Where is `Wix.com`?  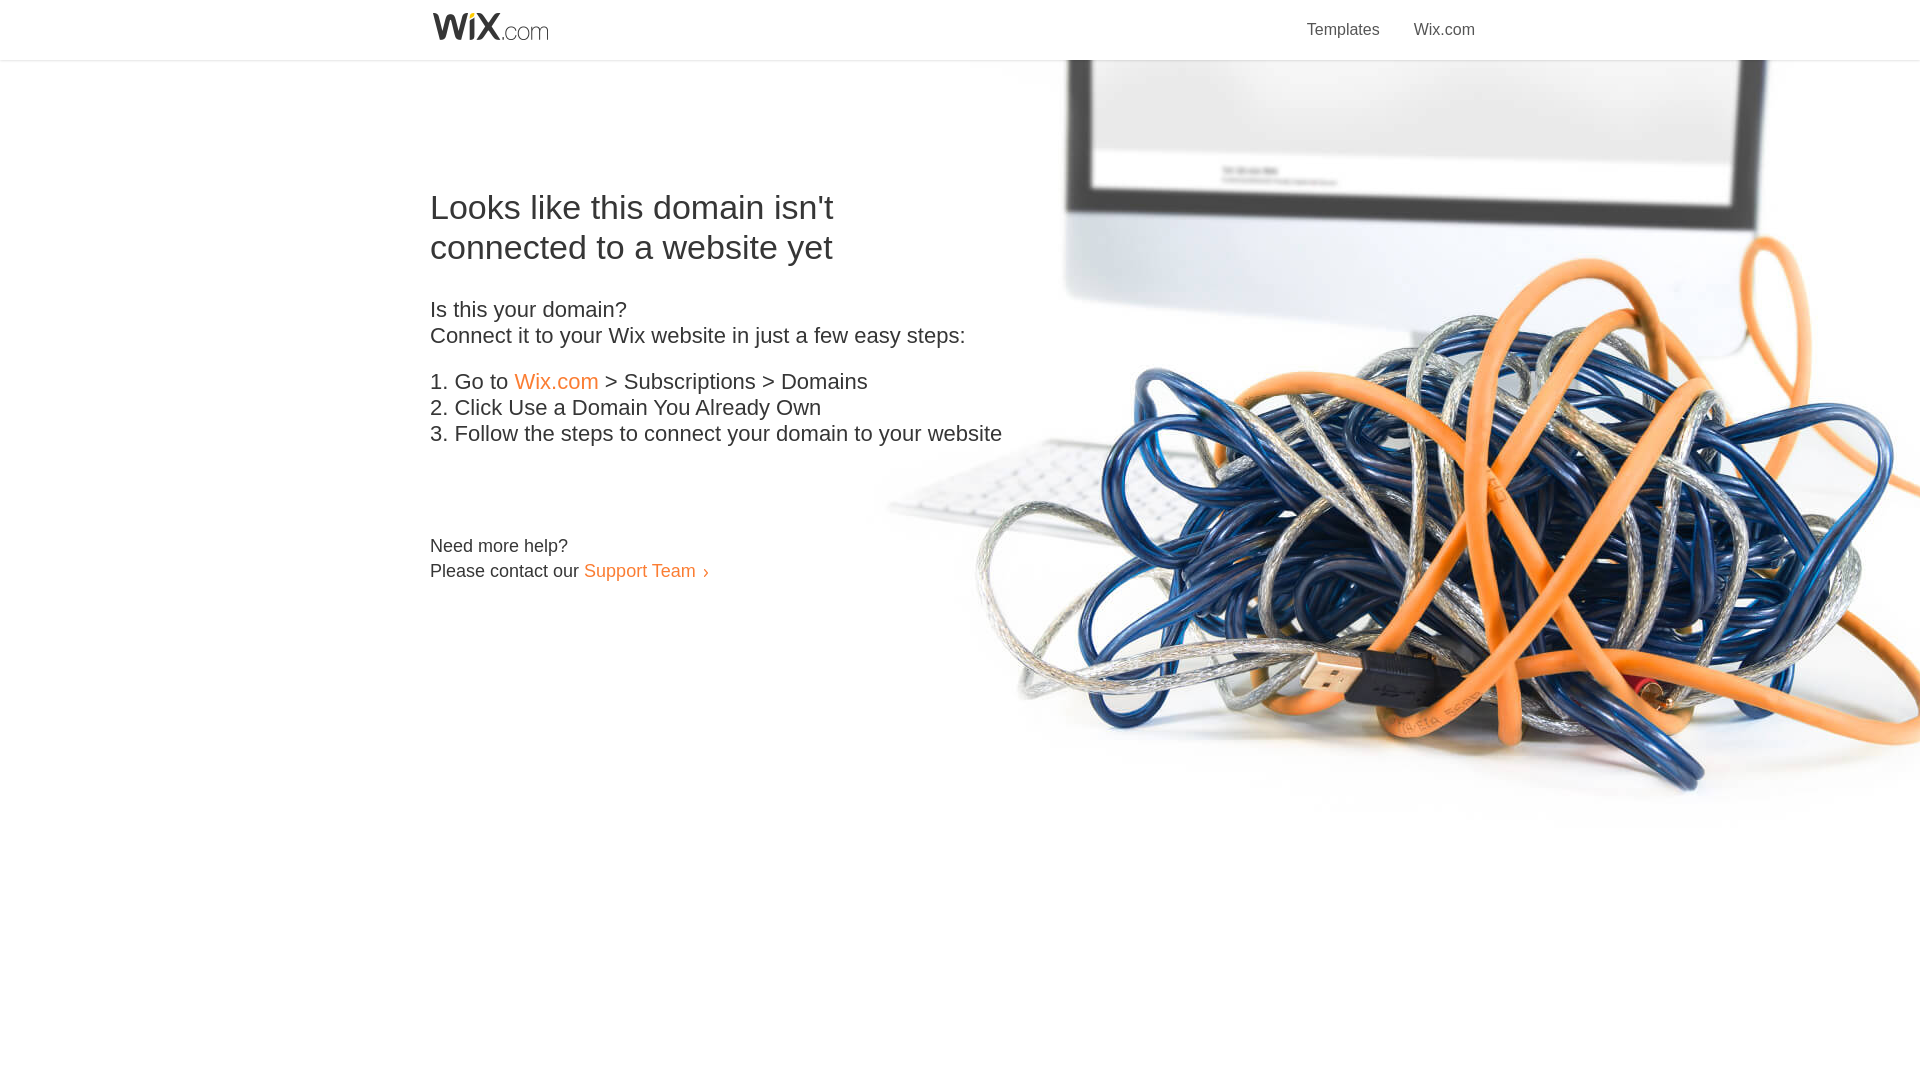 Wix.com is located at coordinates (1444, 18).